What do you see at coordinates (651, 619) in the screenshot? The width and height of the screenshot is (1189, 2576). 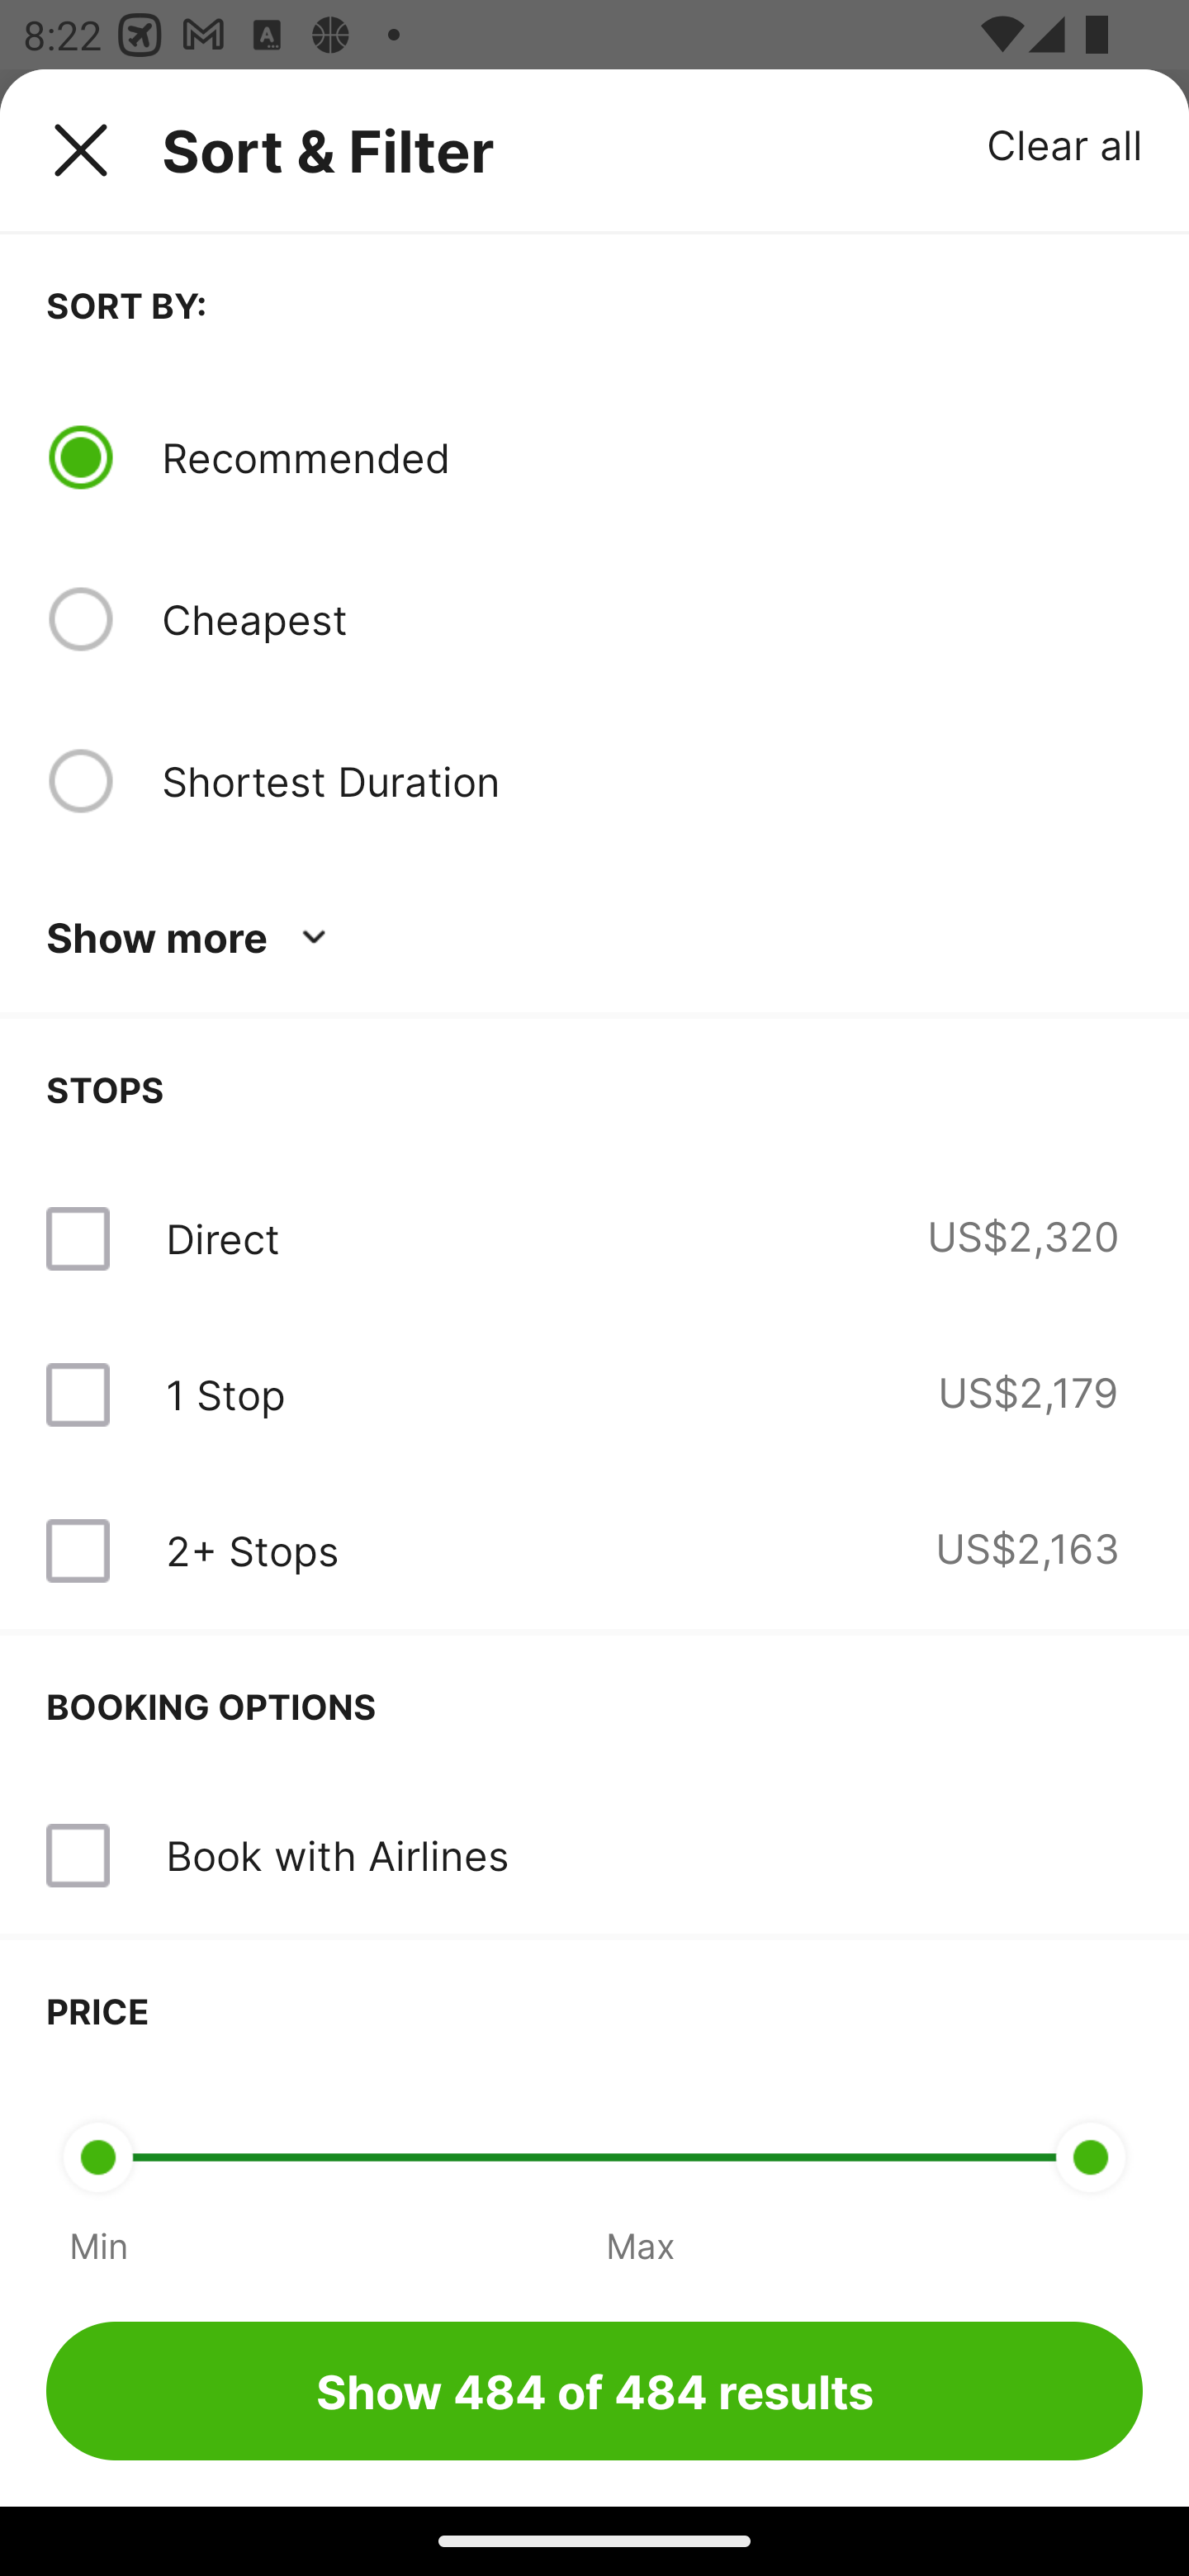 I see `Cheapest` at bounding box center [651, 619].